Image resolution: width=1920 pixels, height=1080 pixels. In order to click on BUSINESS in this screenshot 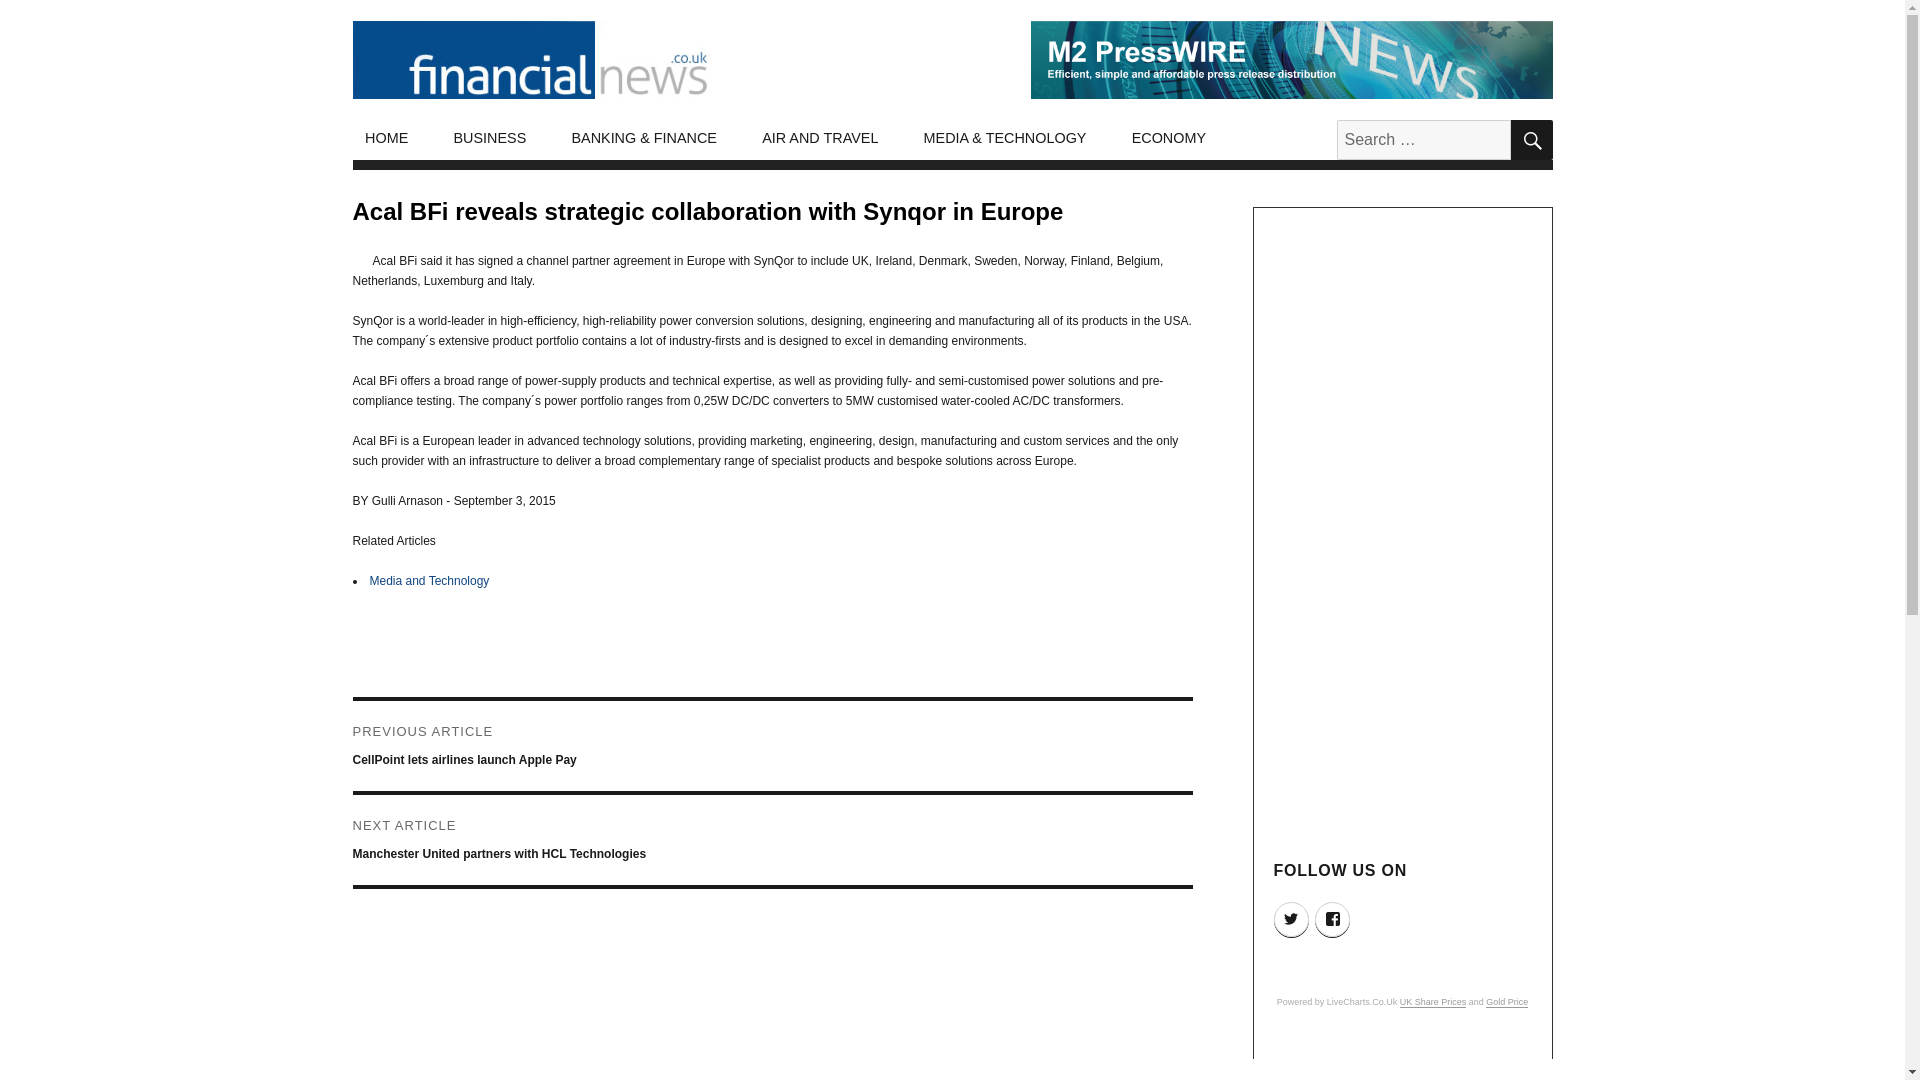, I will do `click(490, 138)`.